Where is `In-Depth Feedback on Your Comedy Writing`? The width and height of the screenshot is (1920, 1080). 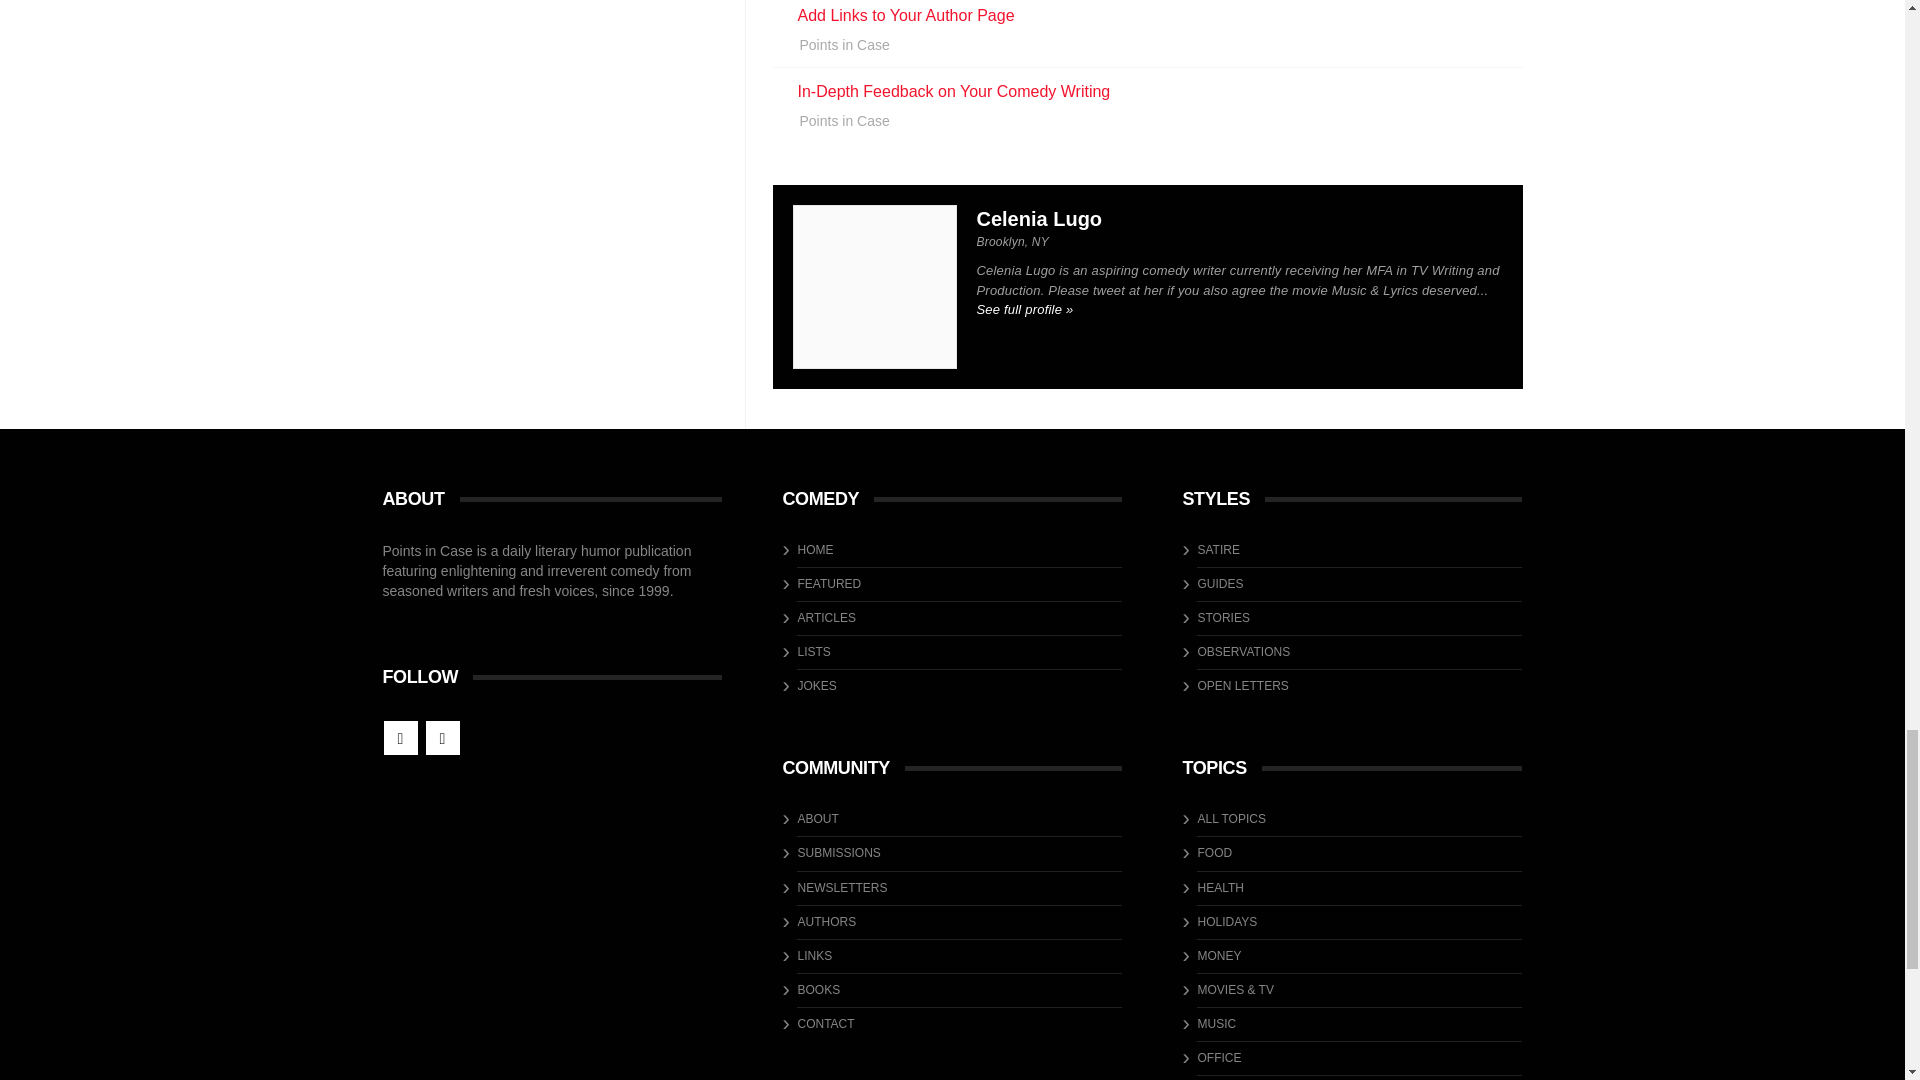
In-Depth Feedback on Your Comedy Writing is located at coordinates (954, 92).